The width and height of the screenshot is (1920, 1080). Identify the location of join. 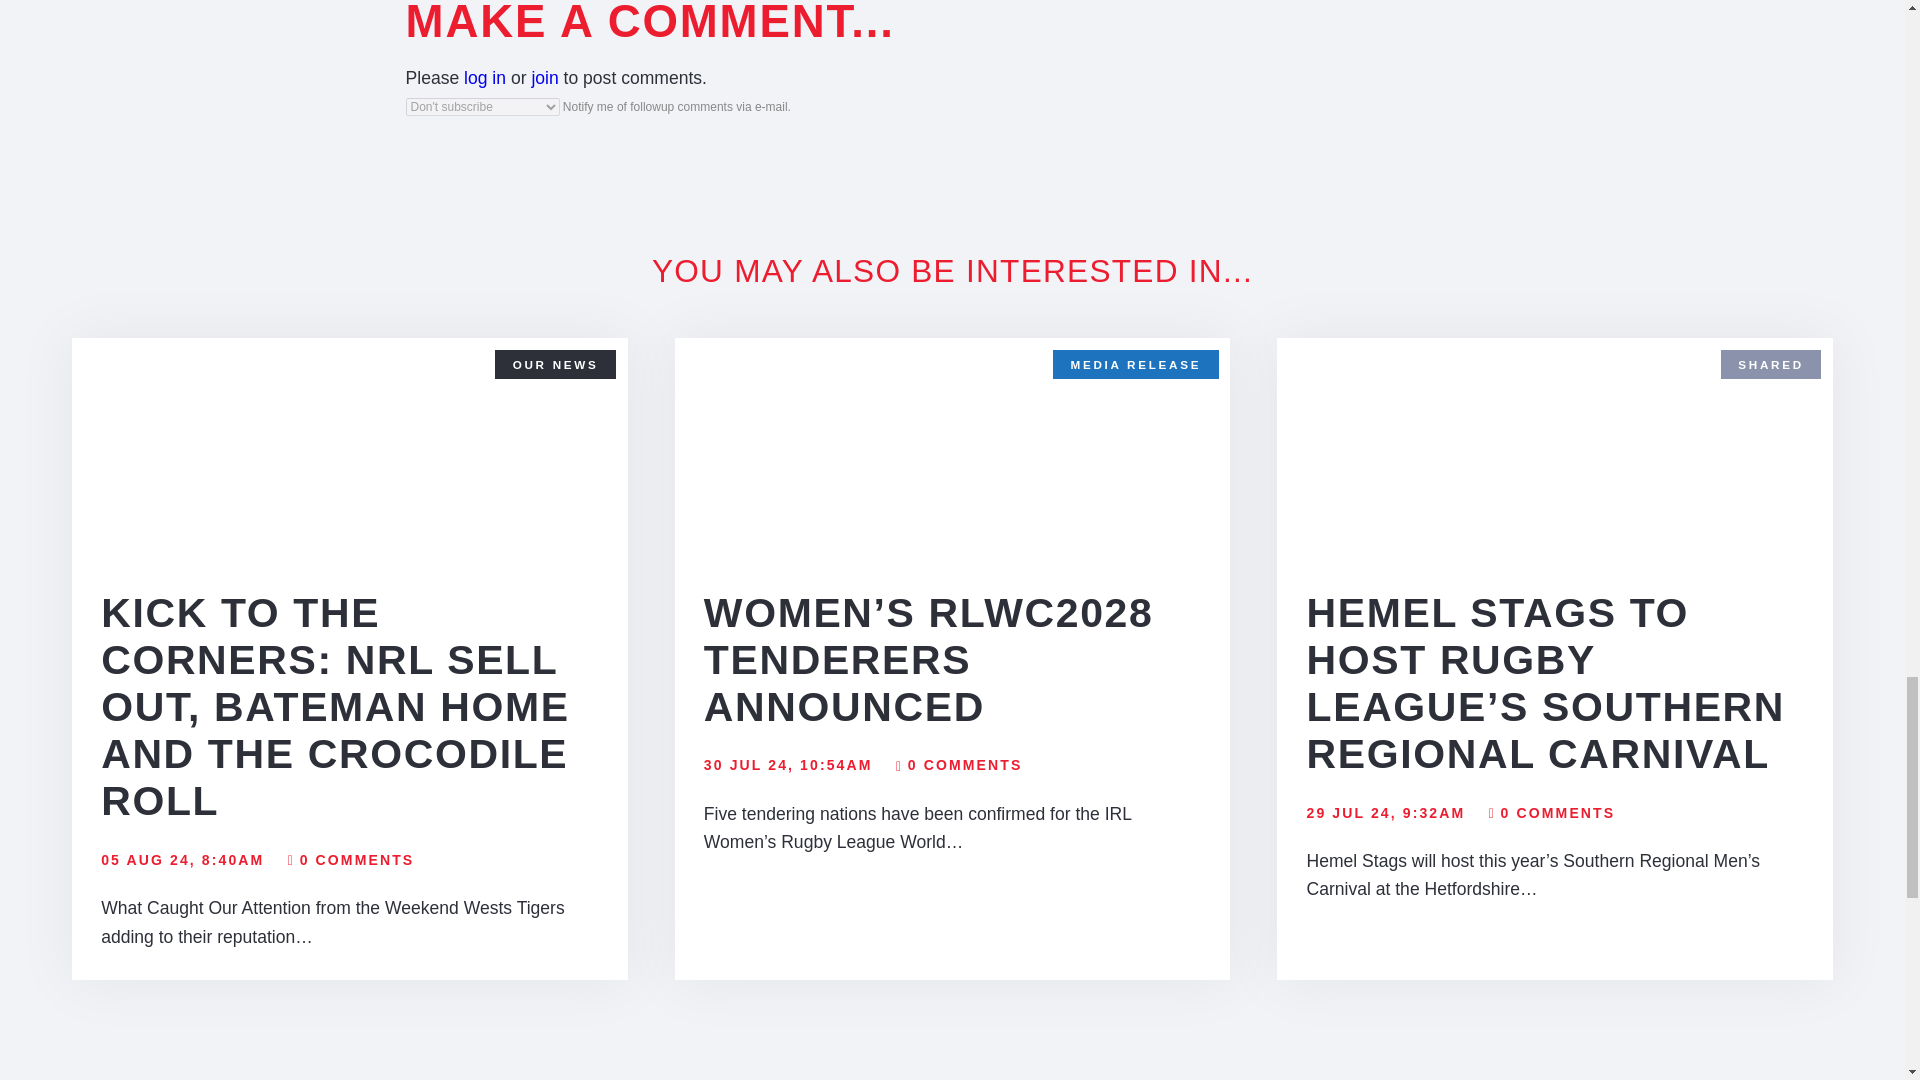
(544, 78).